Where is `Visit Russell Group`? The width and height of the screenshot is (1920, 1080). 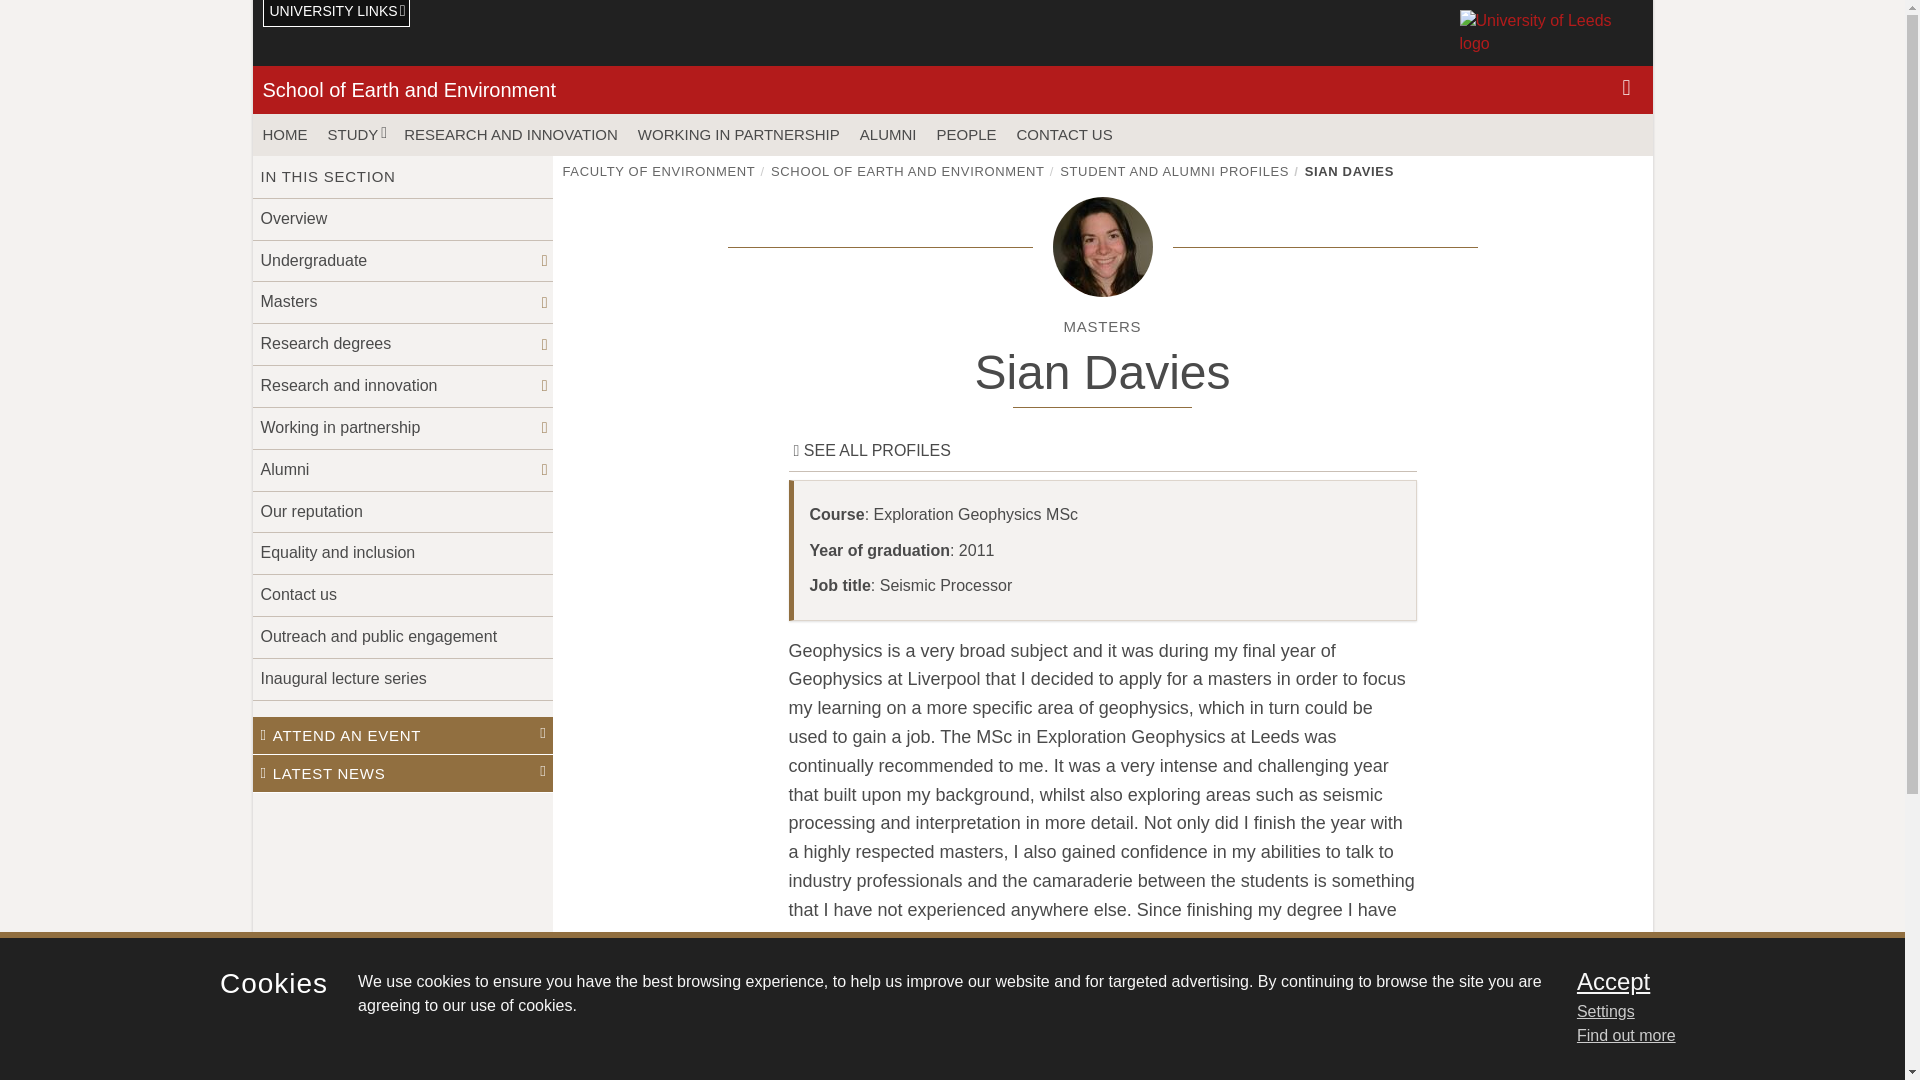 Visit Russell Group is located at coordinates (528, 1044).